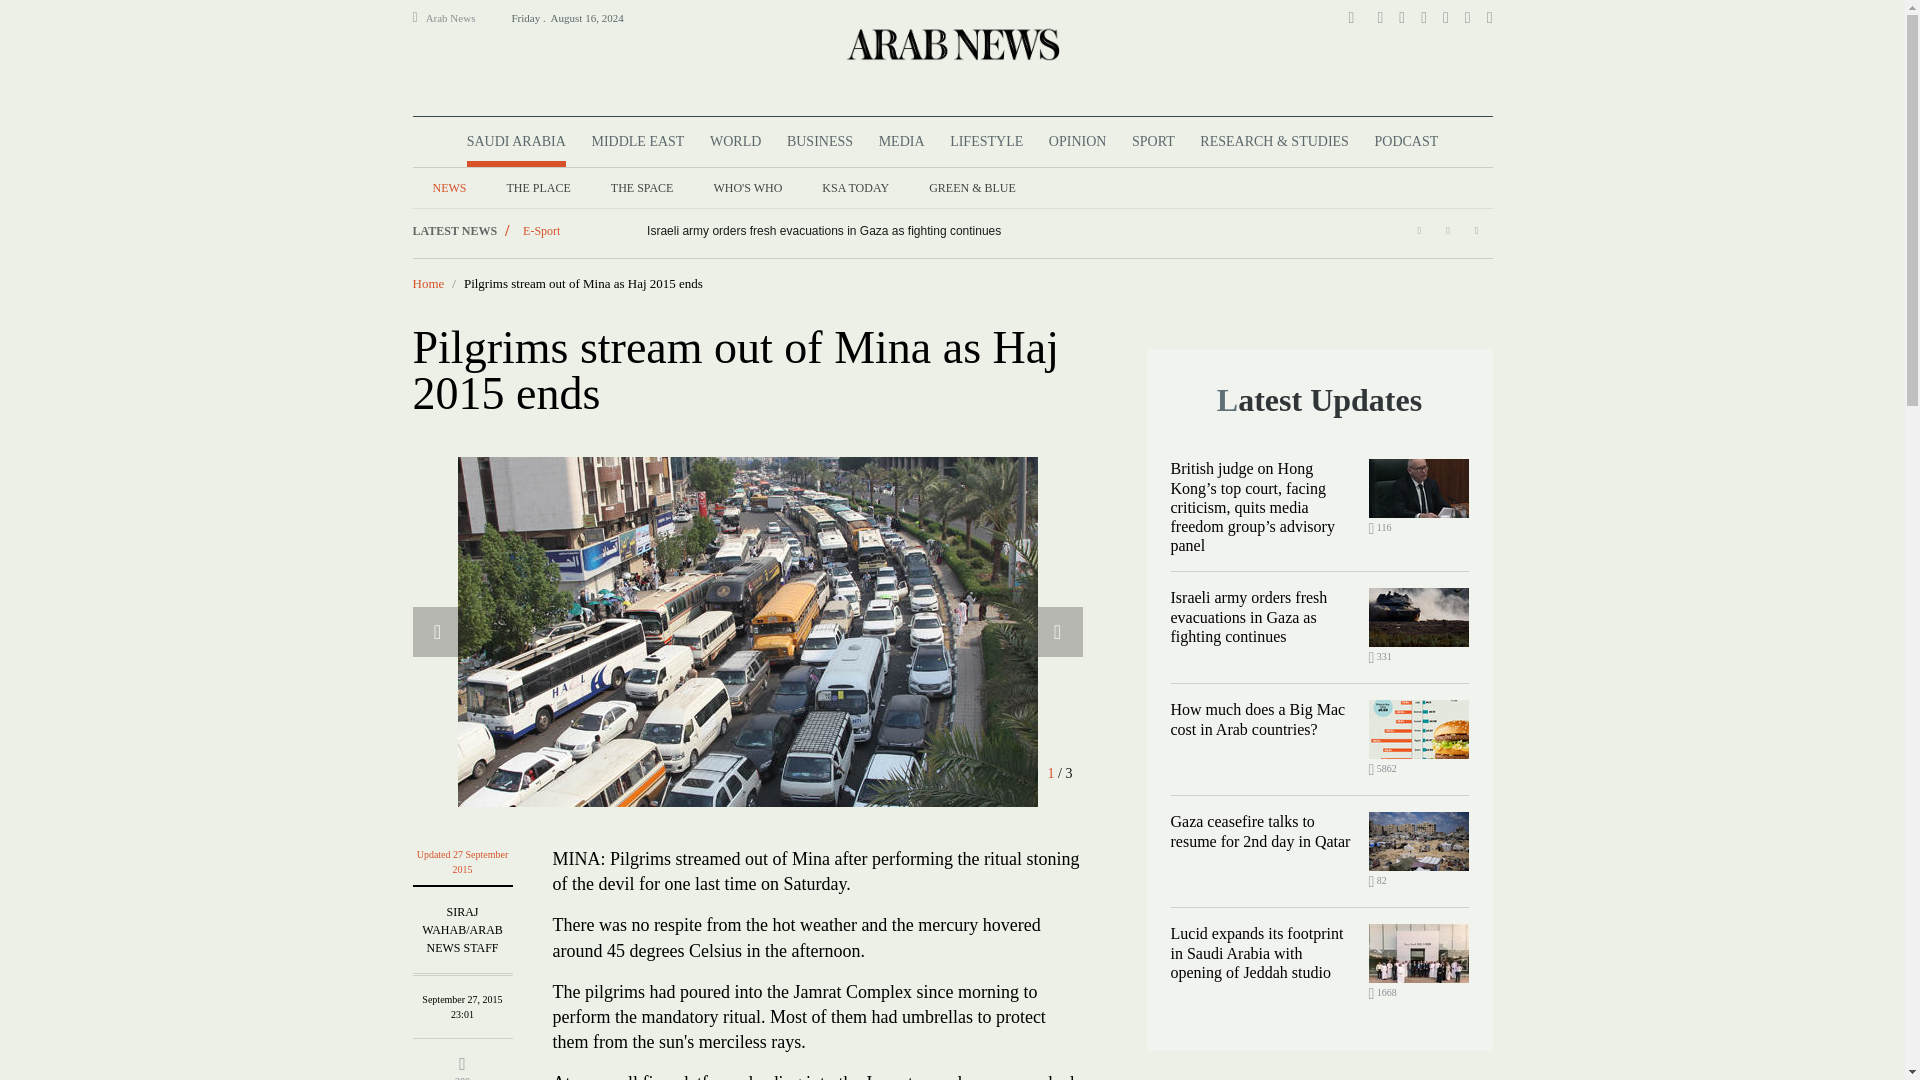 This screenshot has height=1080, width=1920. What do you see at coordinates (951, 43) in the screenshot?
I see `Arabnews` at bounding box center [951, 43].